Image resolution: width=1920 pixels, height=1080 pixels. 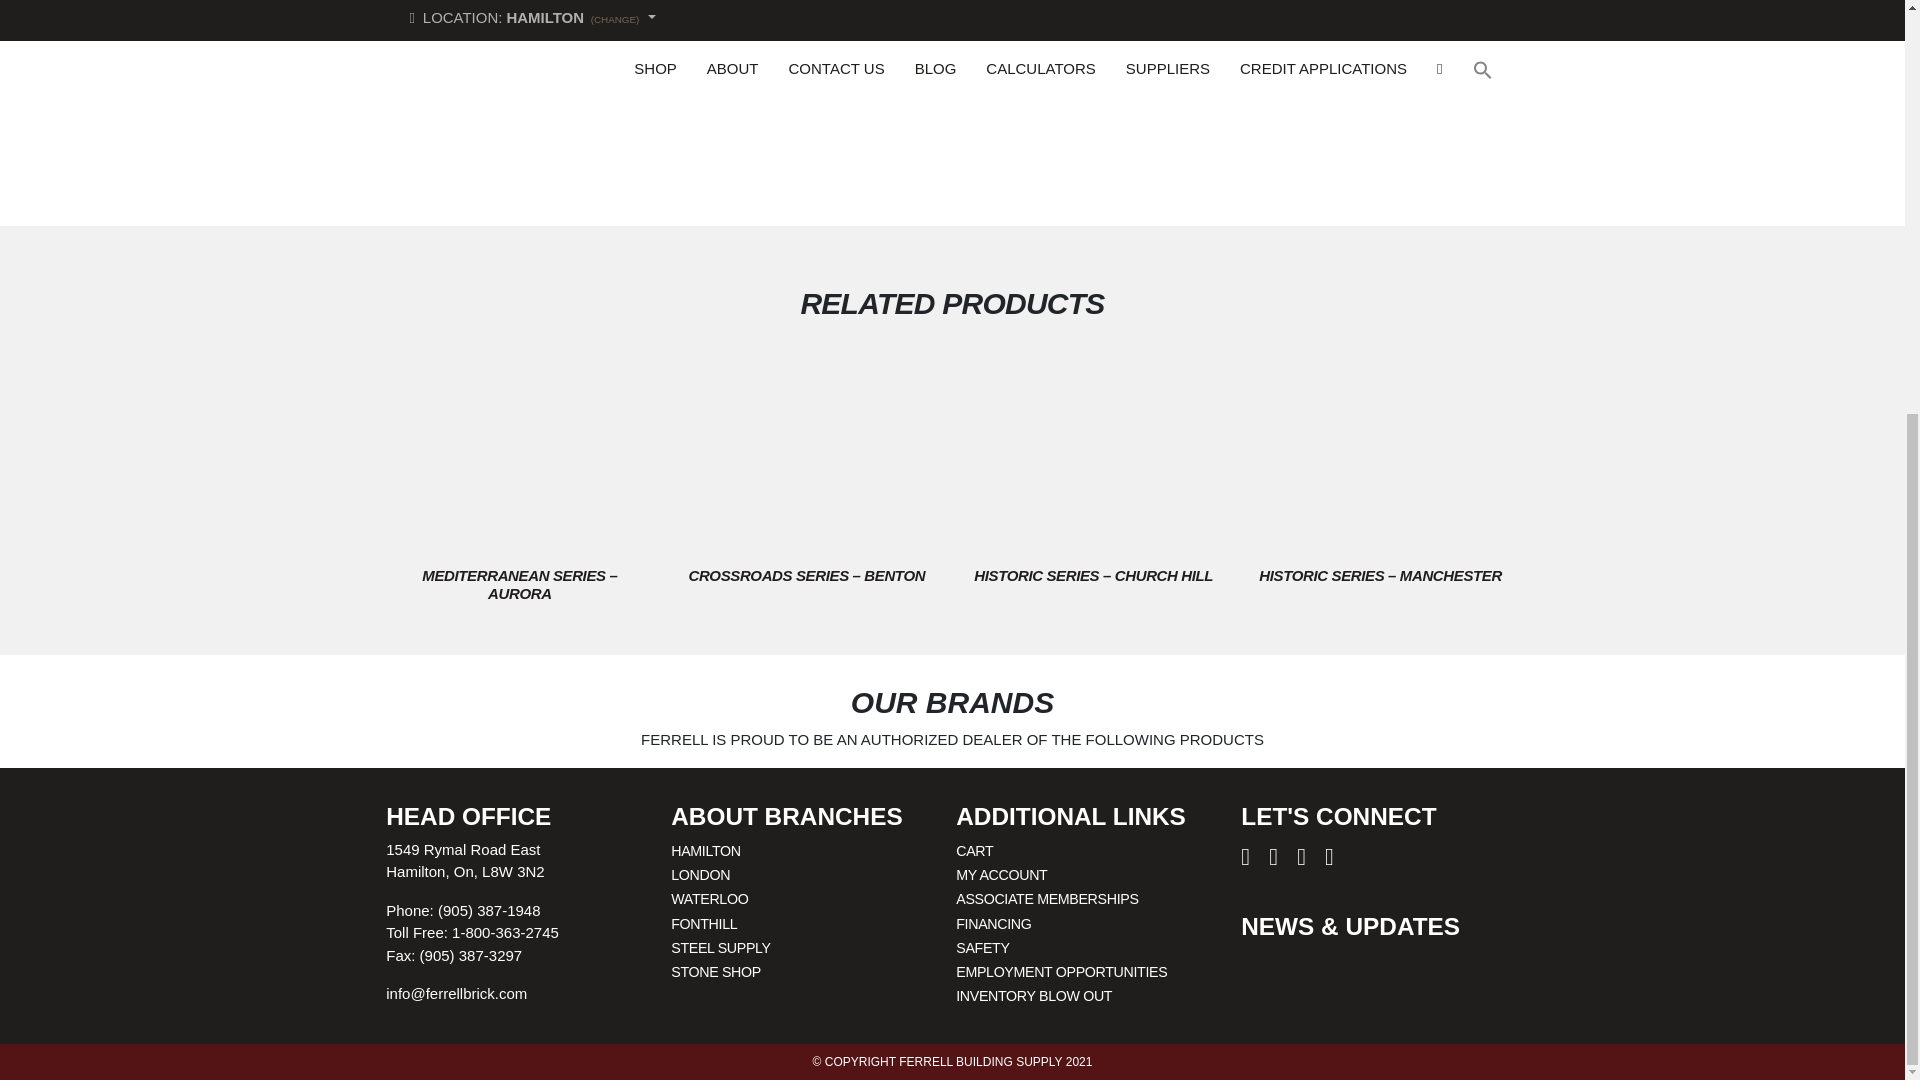 What do you see at coordinates (1455, 14) in the screenshot?
I see `ADD TO CART` at bounding box center [1455, 14].